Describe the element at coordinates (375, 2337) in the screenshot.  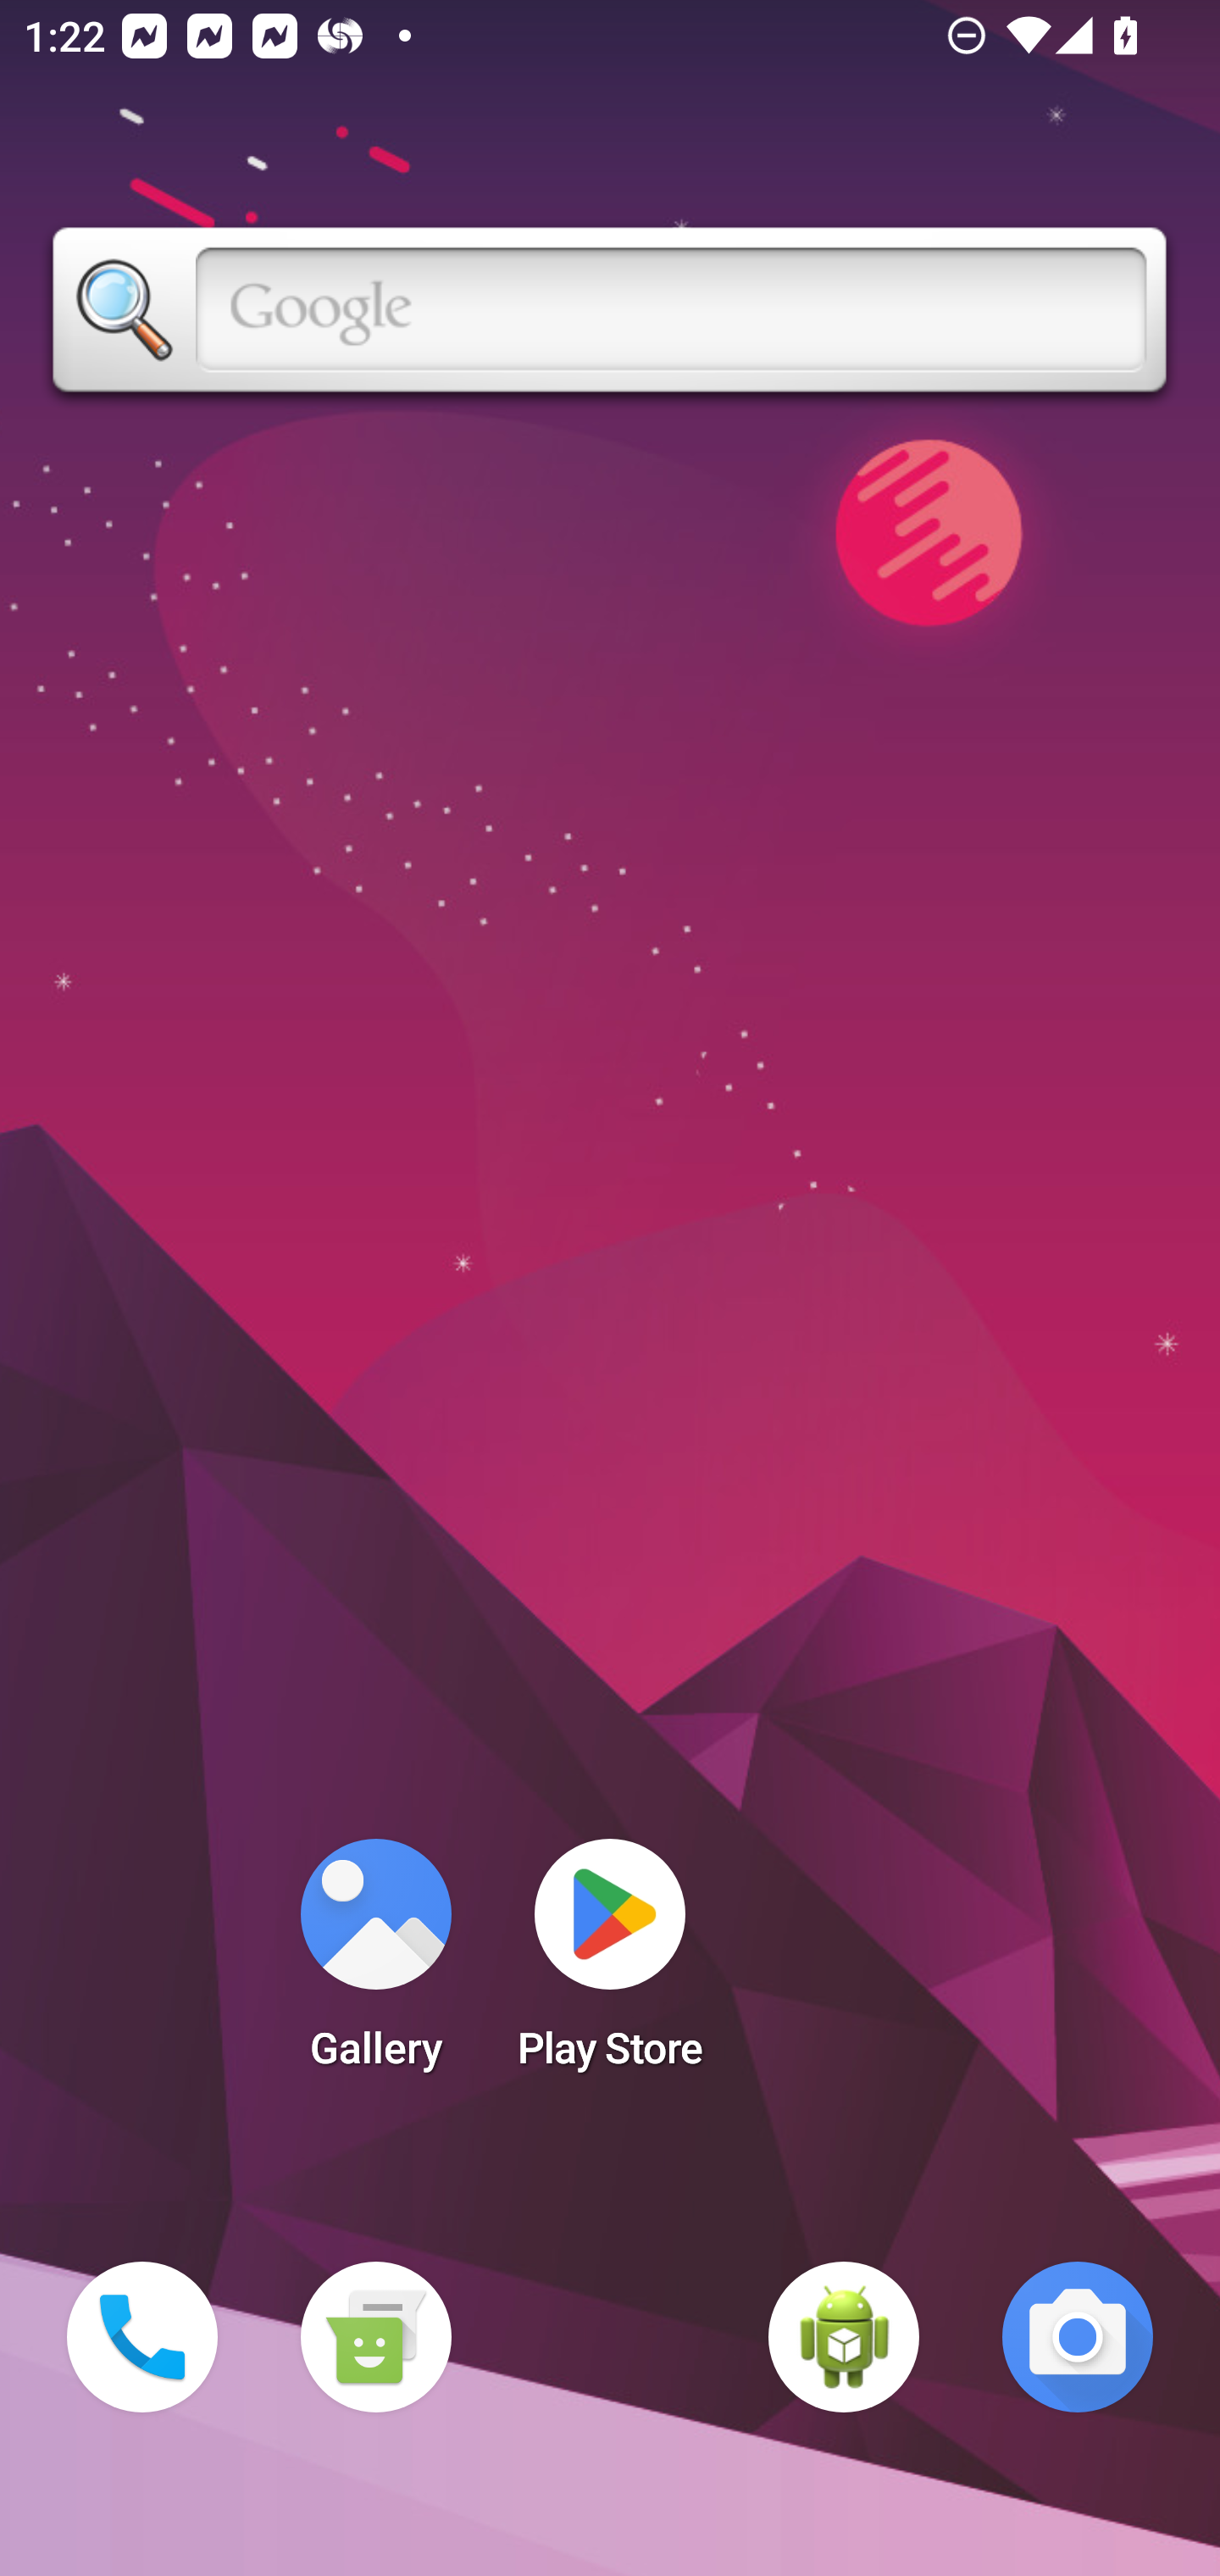
I see `Messaging` at that location.